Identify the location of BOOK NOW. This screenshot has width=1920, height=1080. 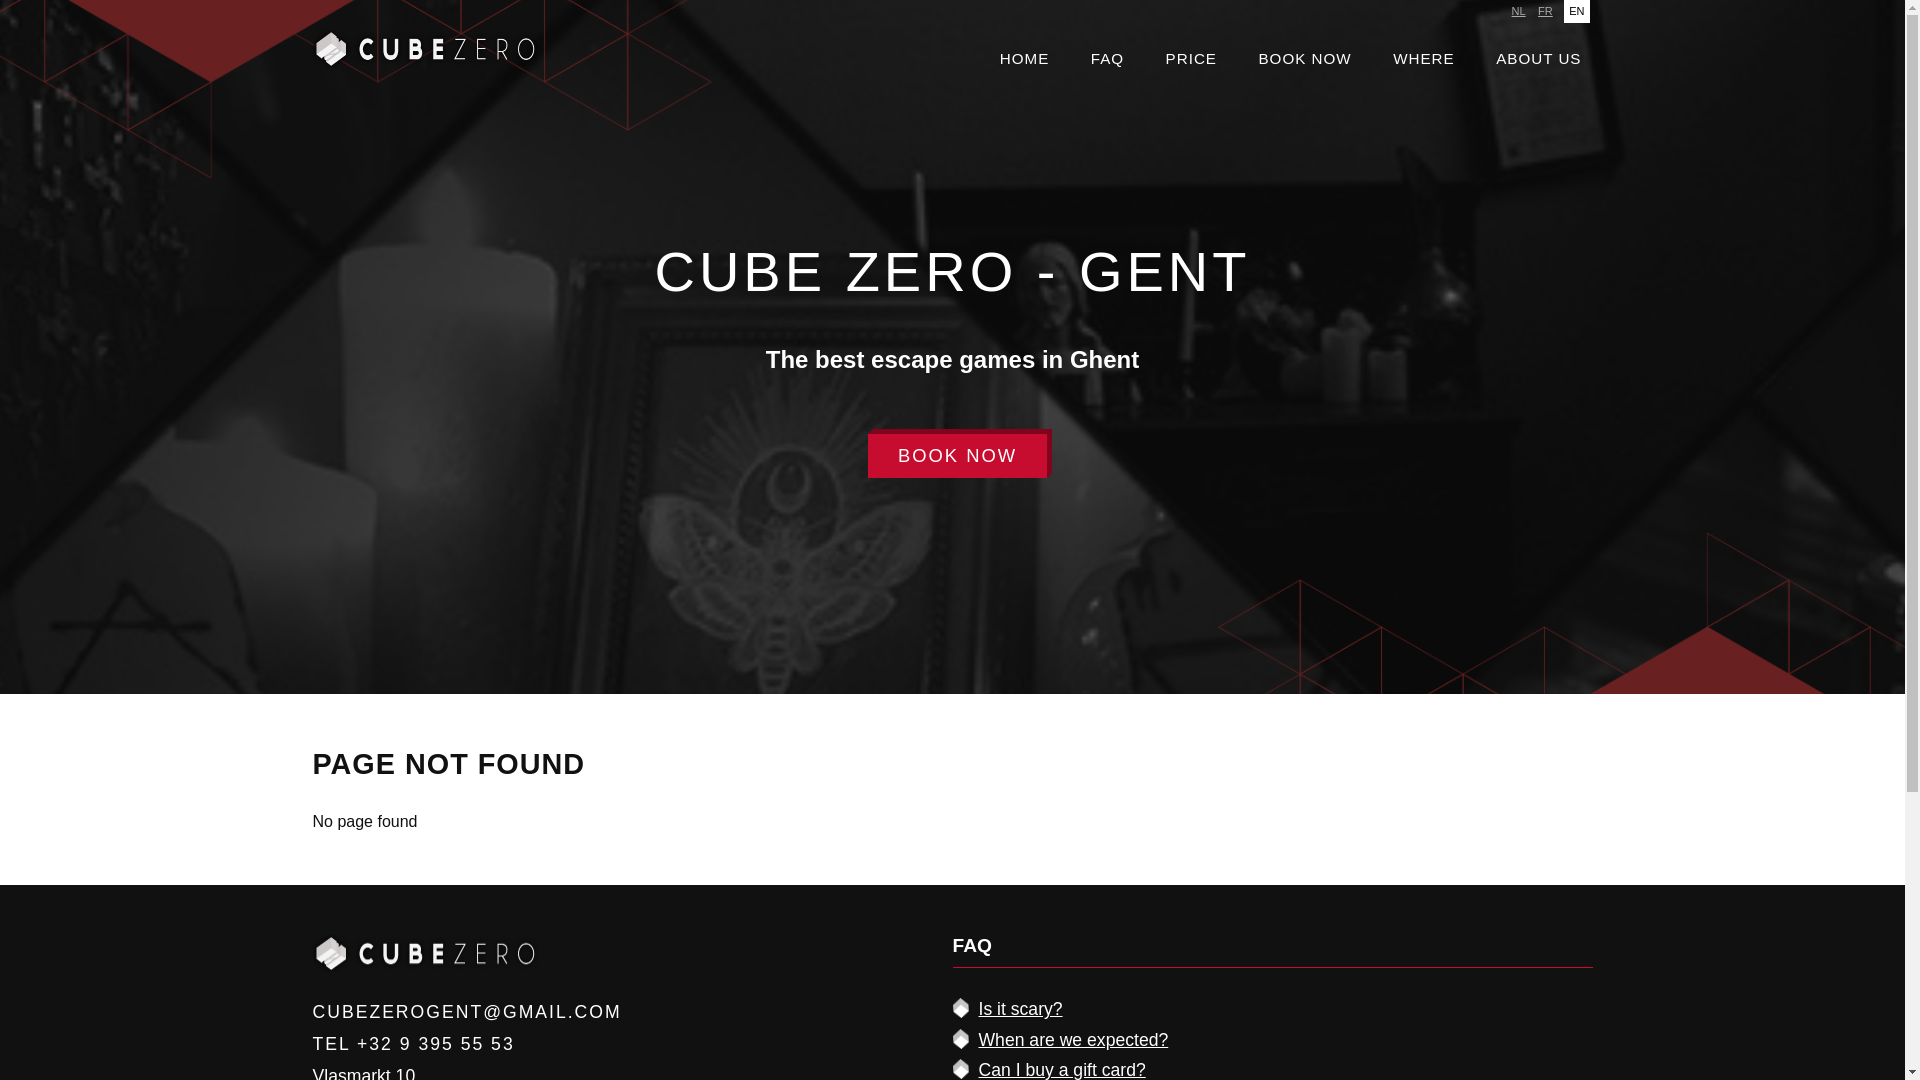
(958, 456).